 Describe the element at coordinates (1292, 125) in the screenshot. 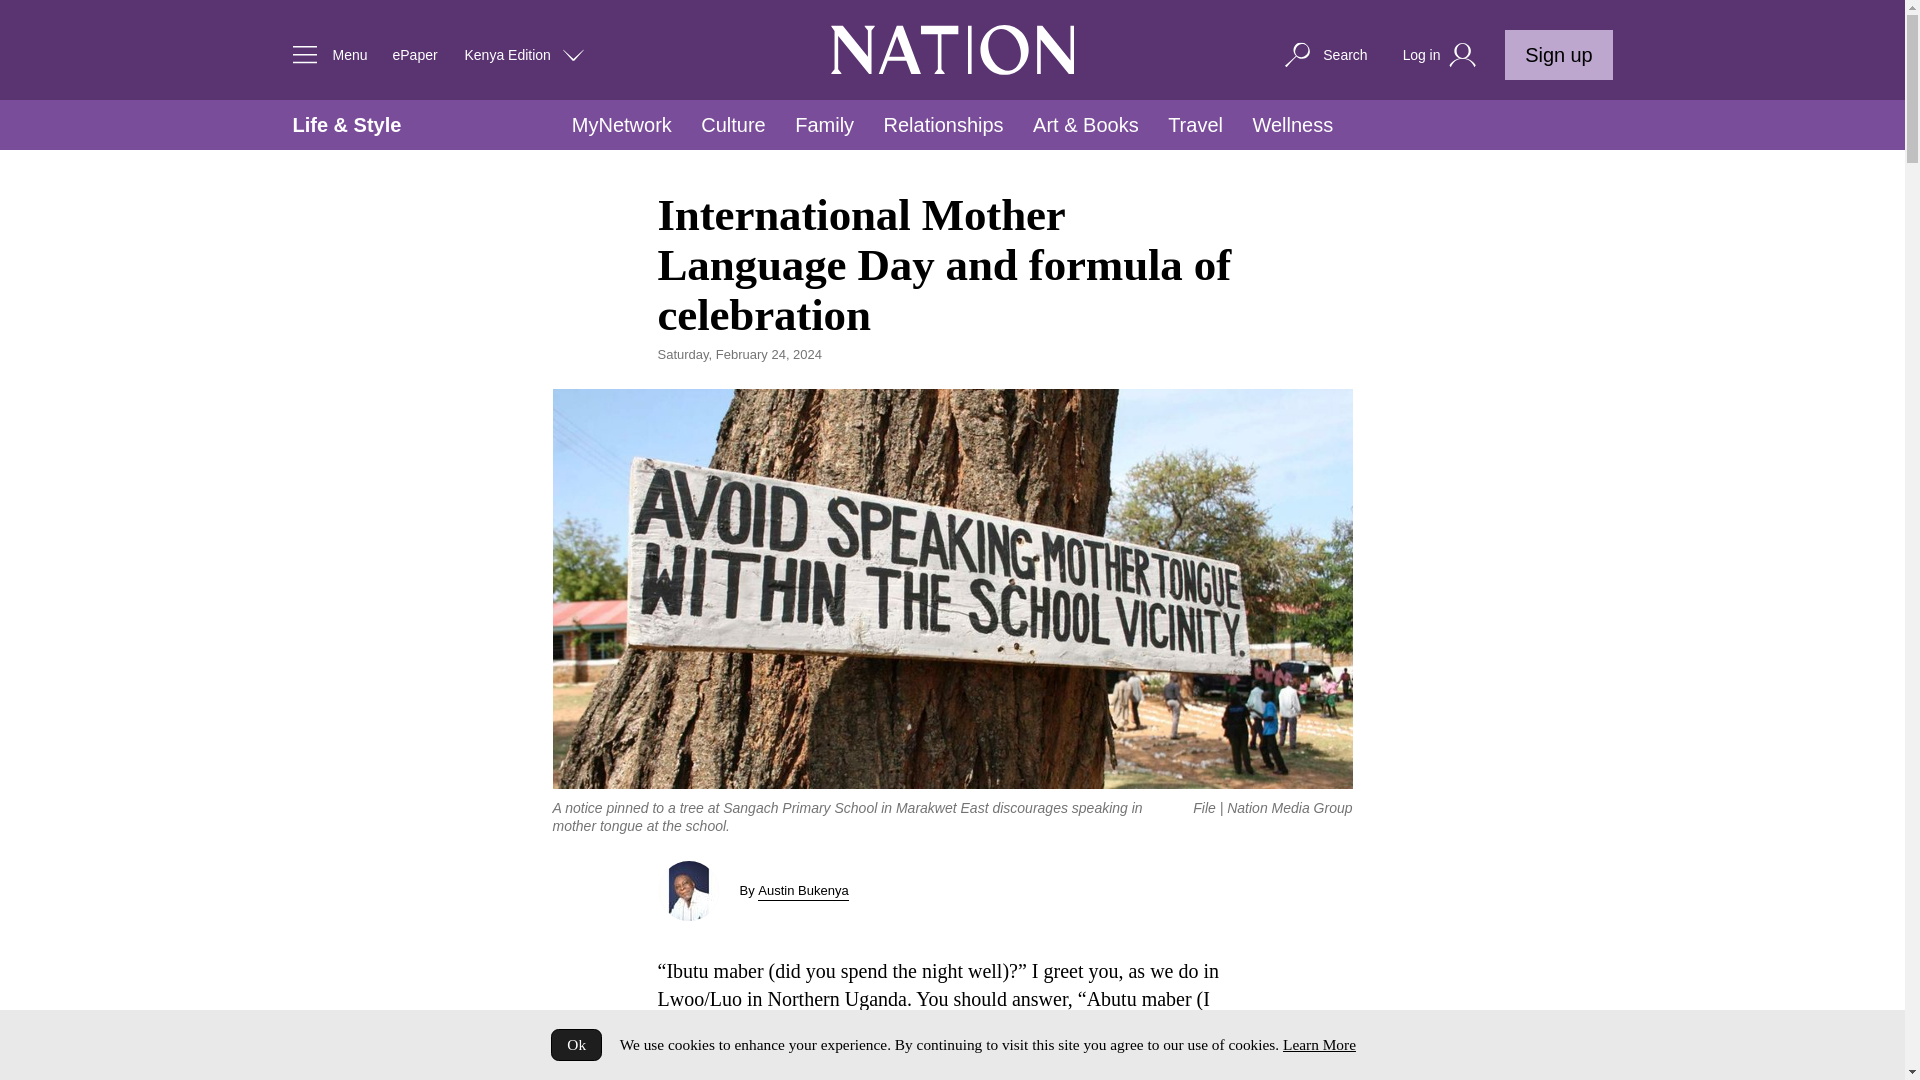

I see `Wellness` at that location.